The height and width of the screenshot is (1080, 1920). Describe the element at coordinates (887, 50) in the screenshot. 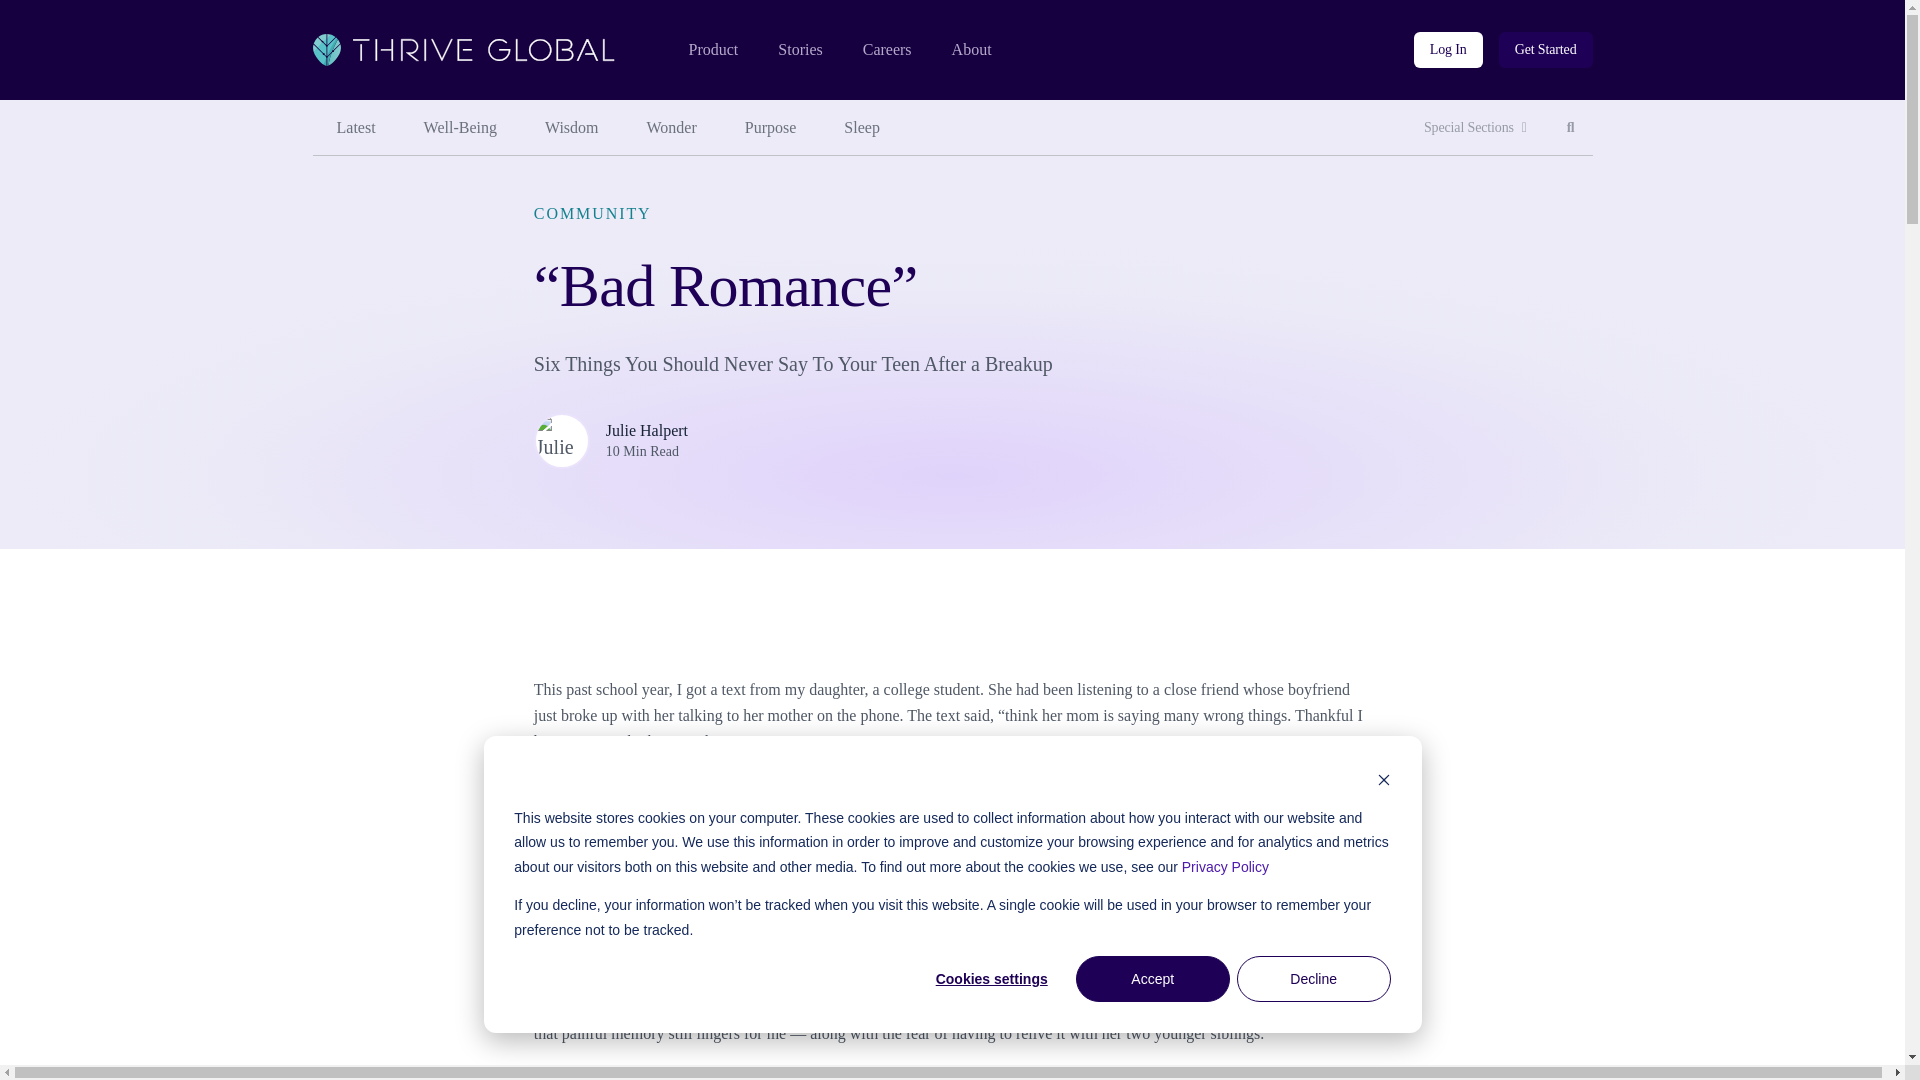

I see `Product` at that location.